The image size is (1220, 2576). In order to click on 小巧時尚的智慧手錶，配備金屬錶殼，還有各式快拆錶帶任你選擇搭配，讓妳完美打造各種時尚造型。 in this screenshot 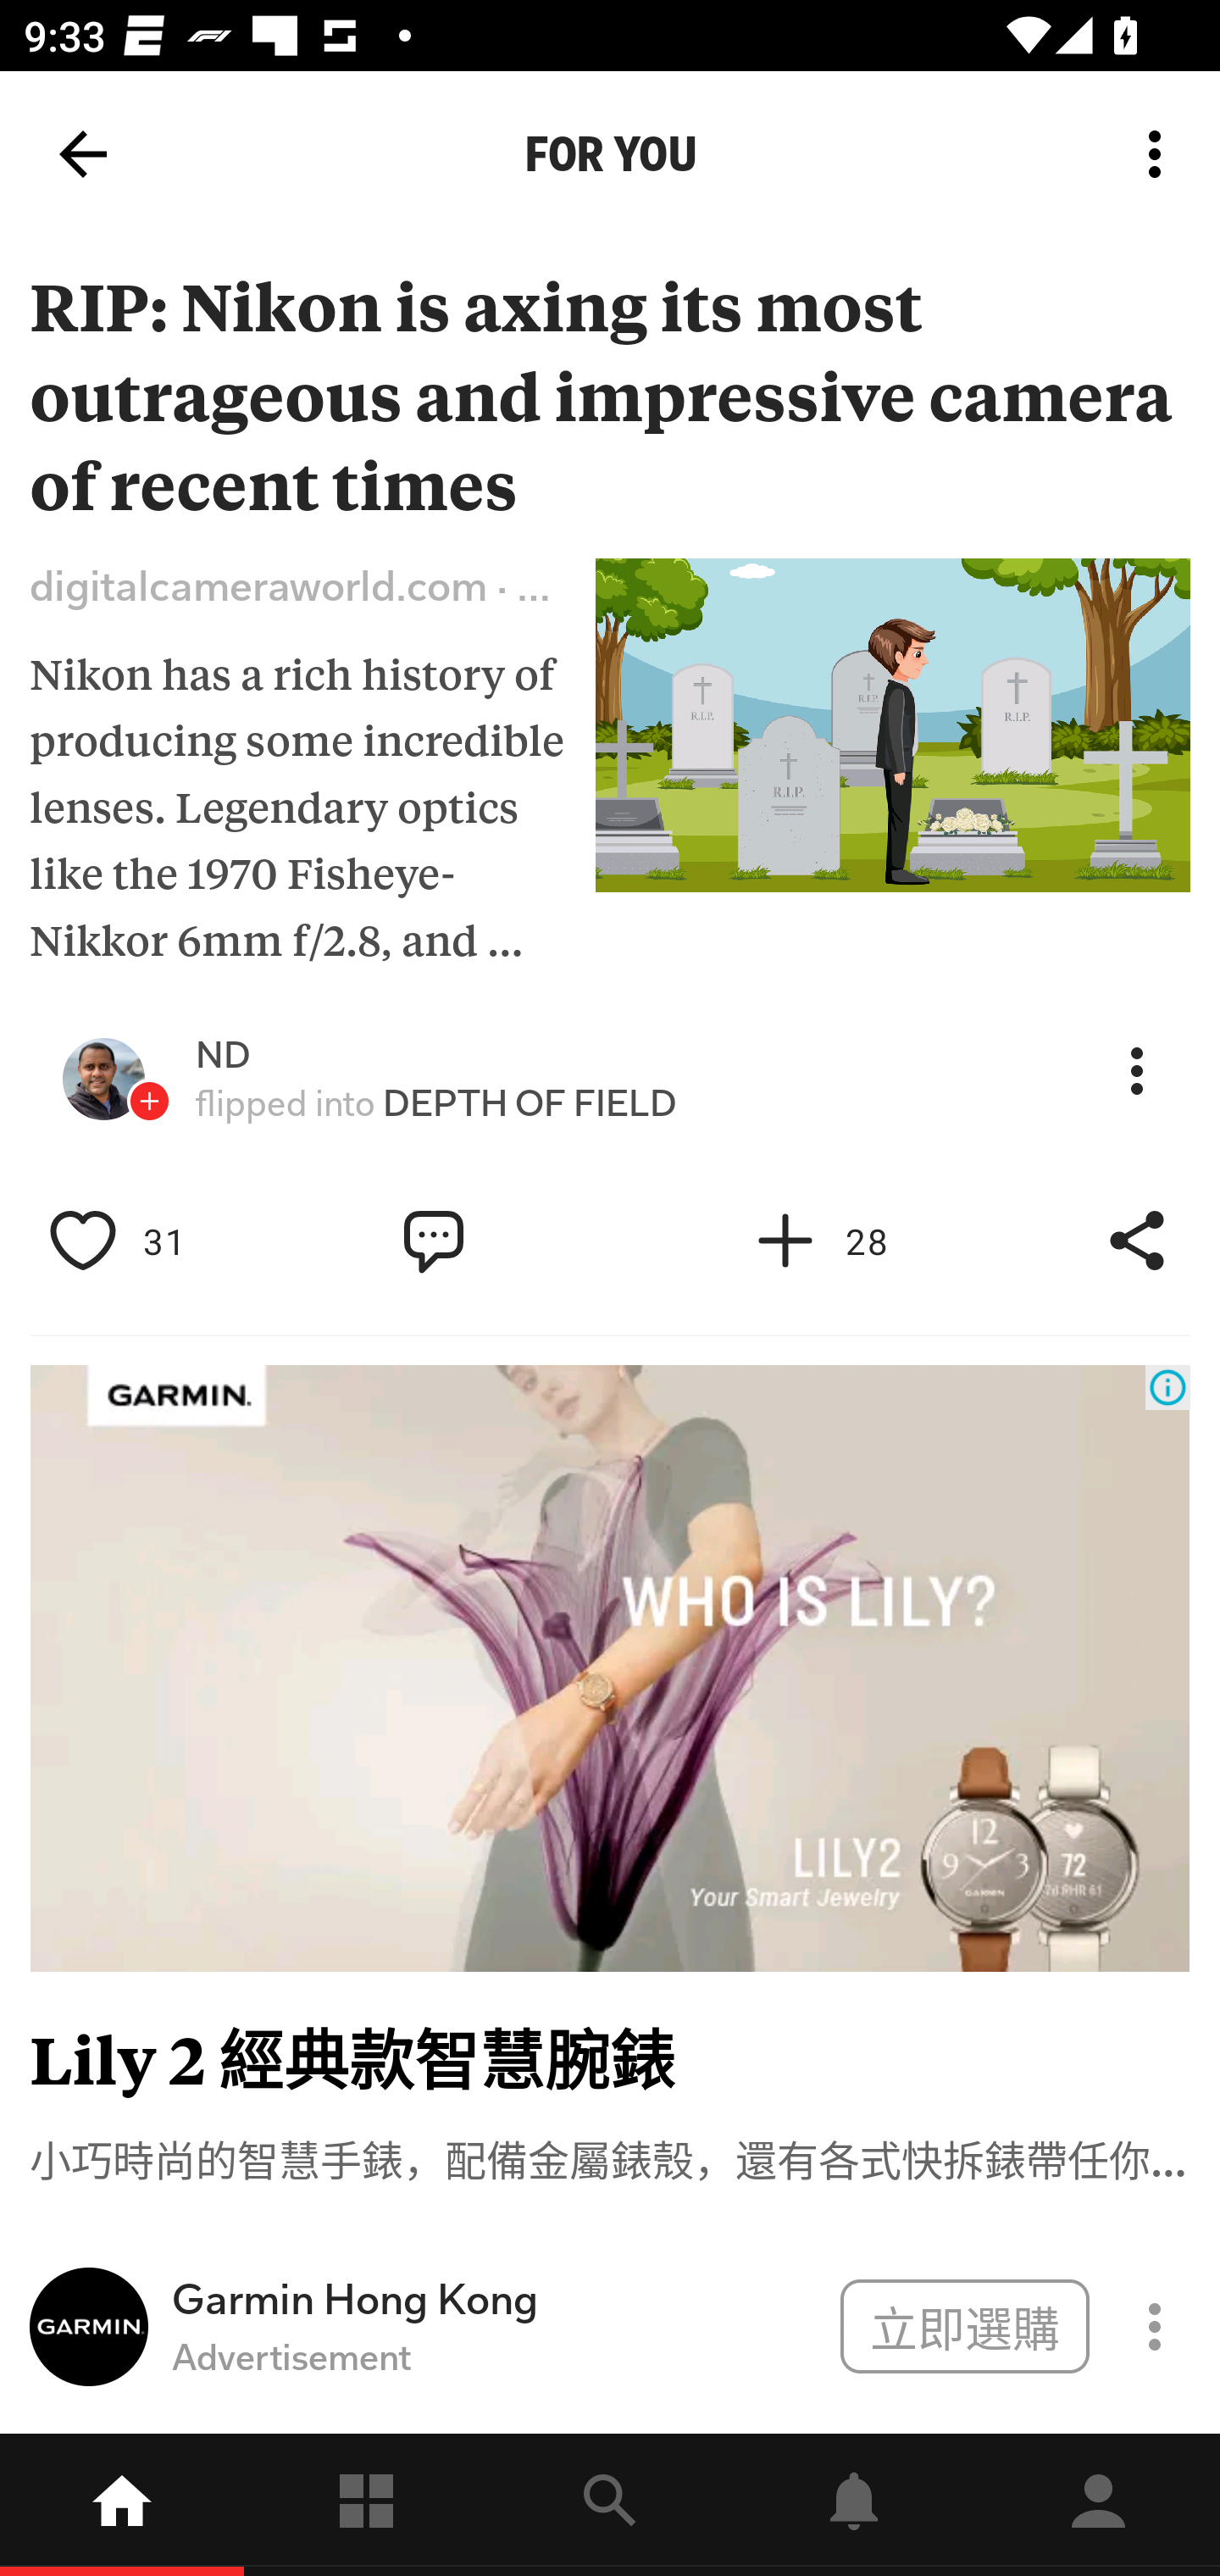, I will do `click(610, 2157)`.